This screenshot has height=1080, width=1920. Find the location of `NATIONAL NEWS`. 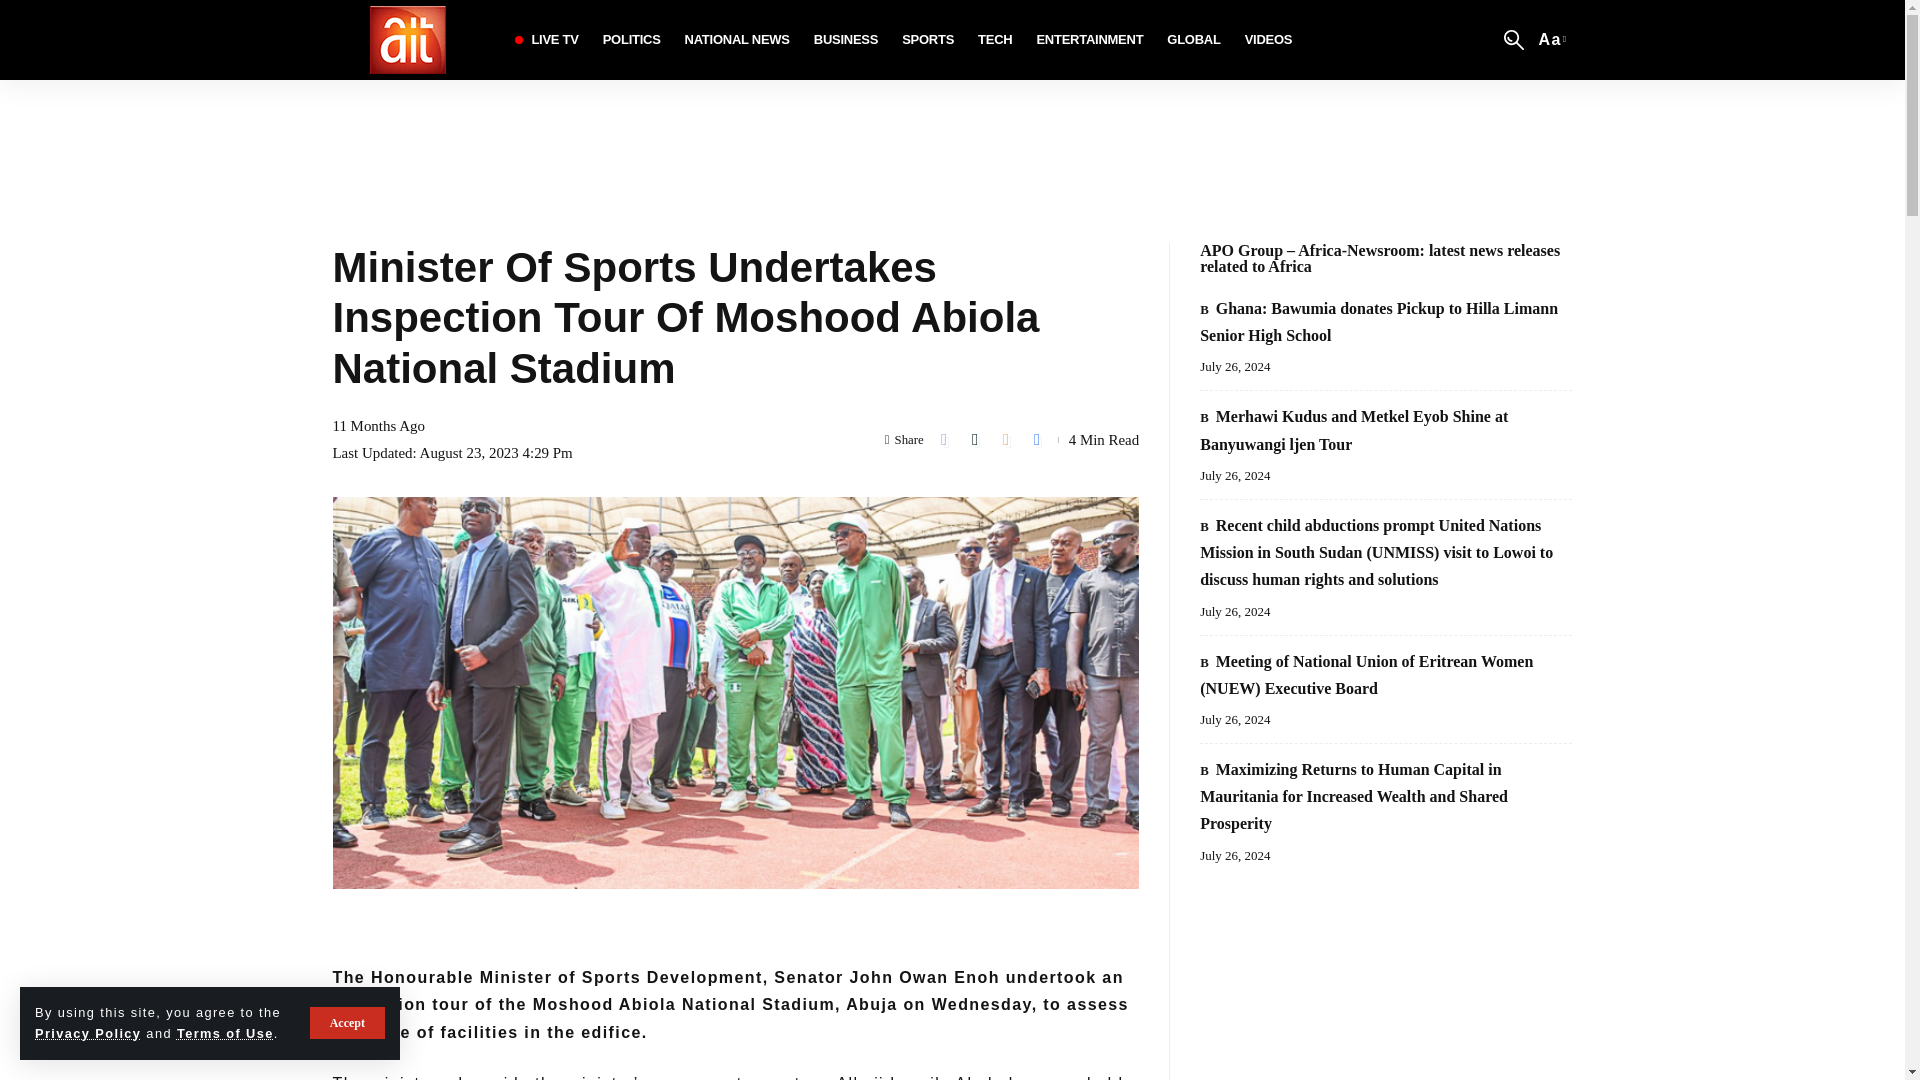

NATIONAL NEWS is located at coordinates (1089, 40).